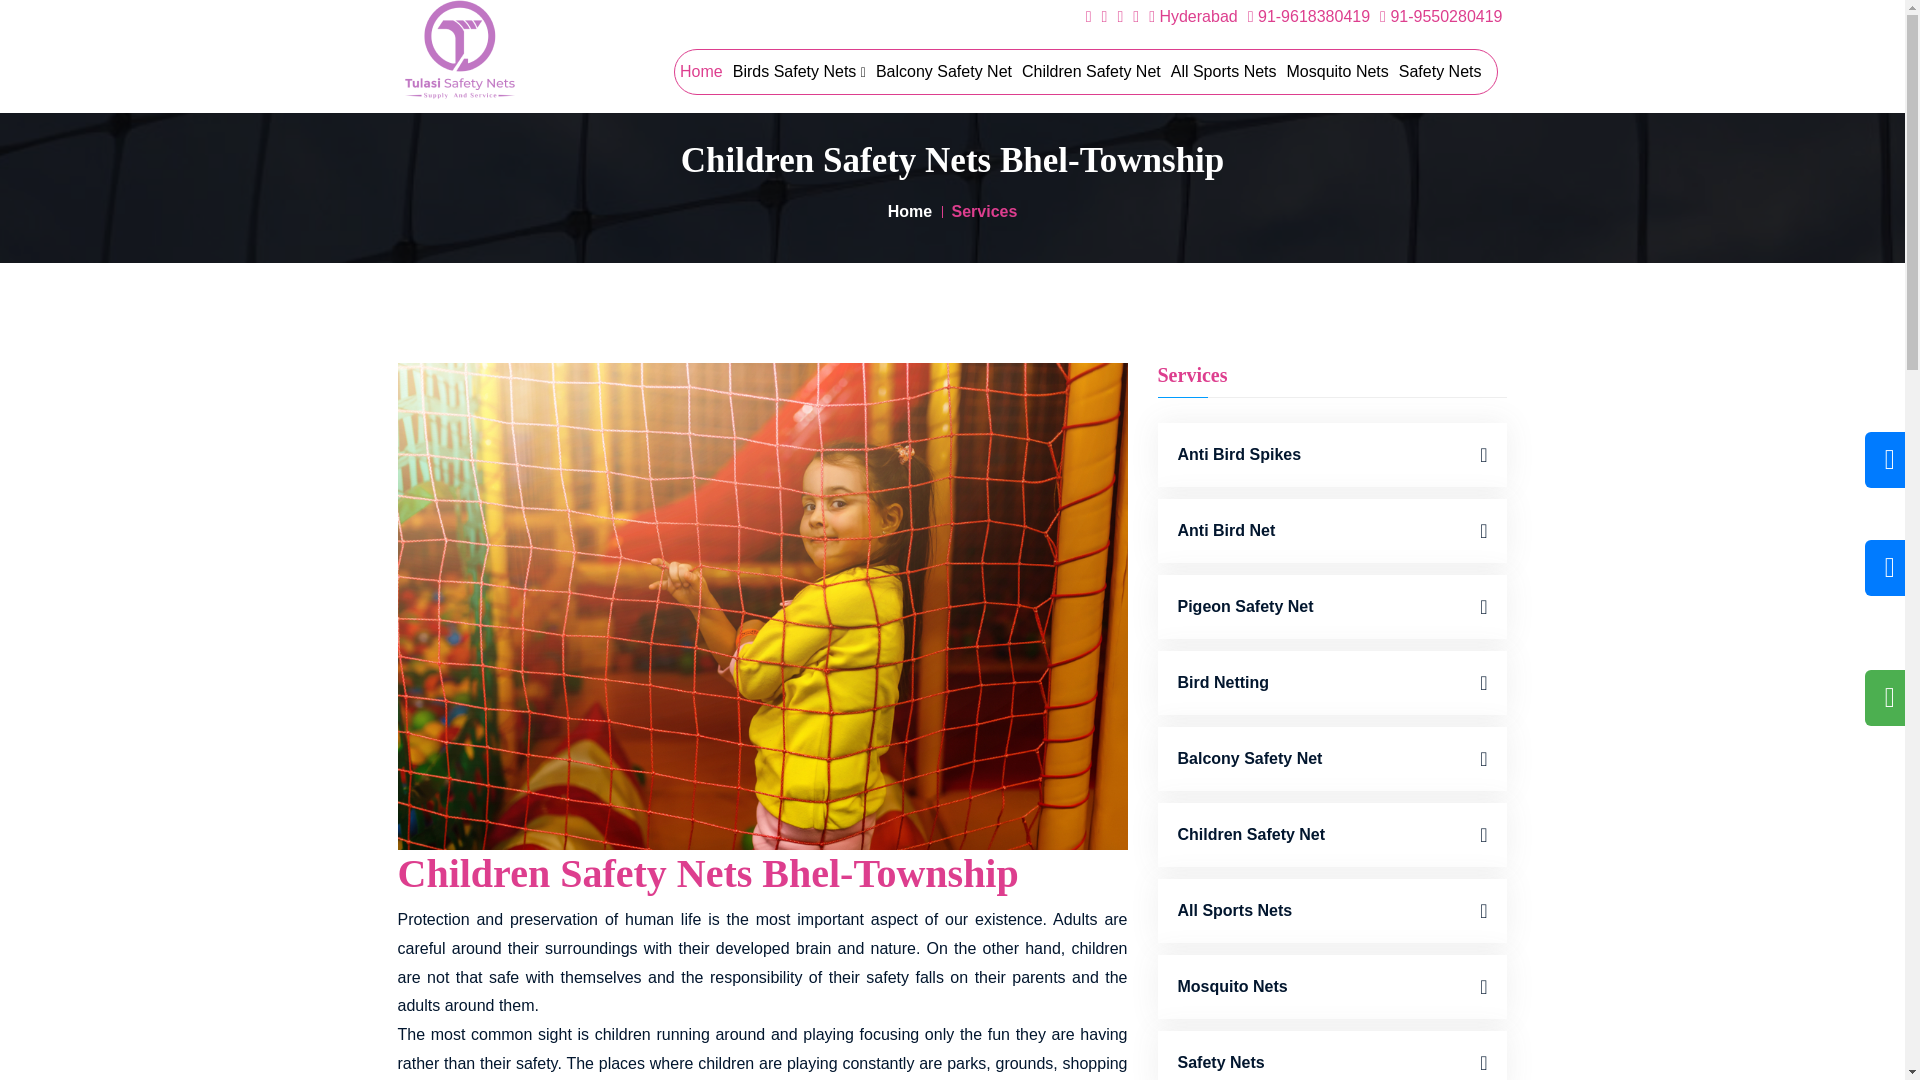  I want to click on Birds Safety Nets, so click(799, 71).